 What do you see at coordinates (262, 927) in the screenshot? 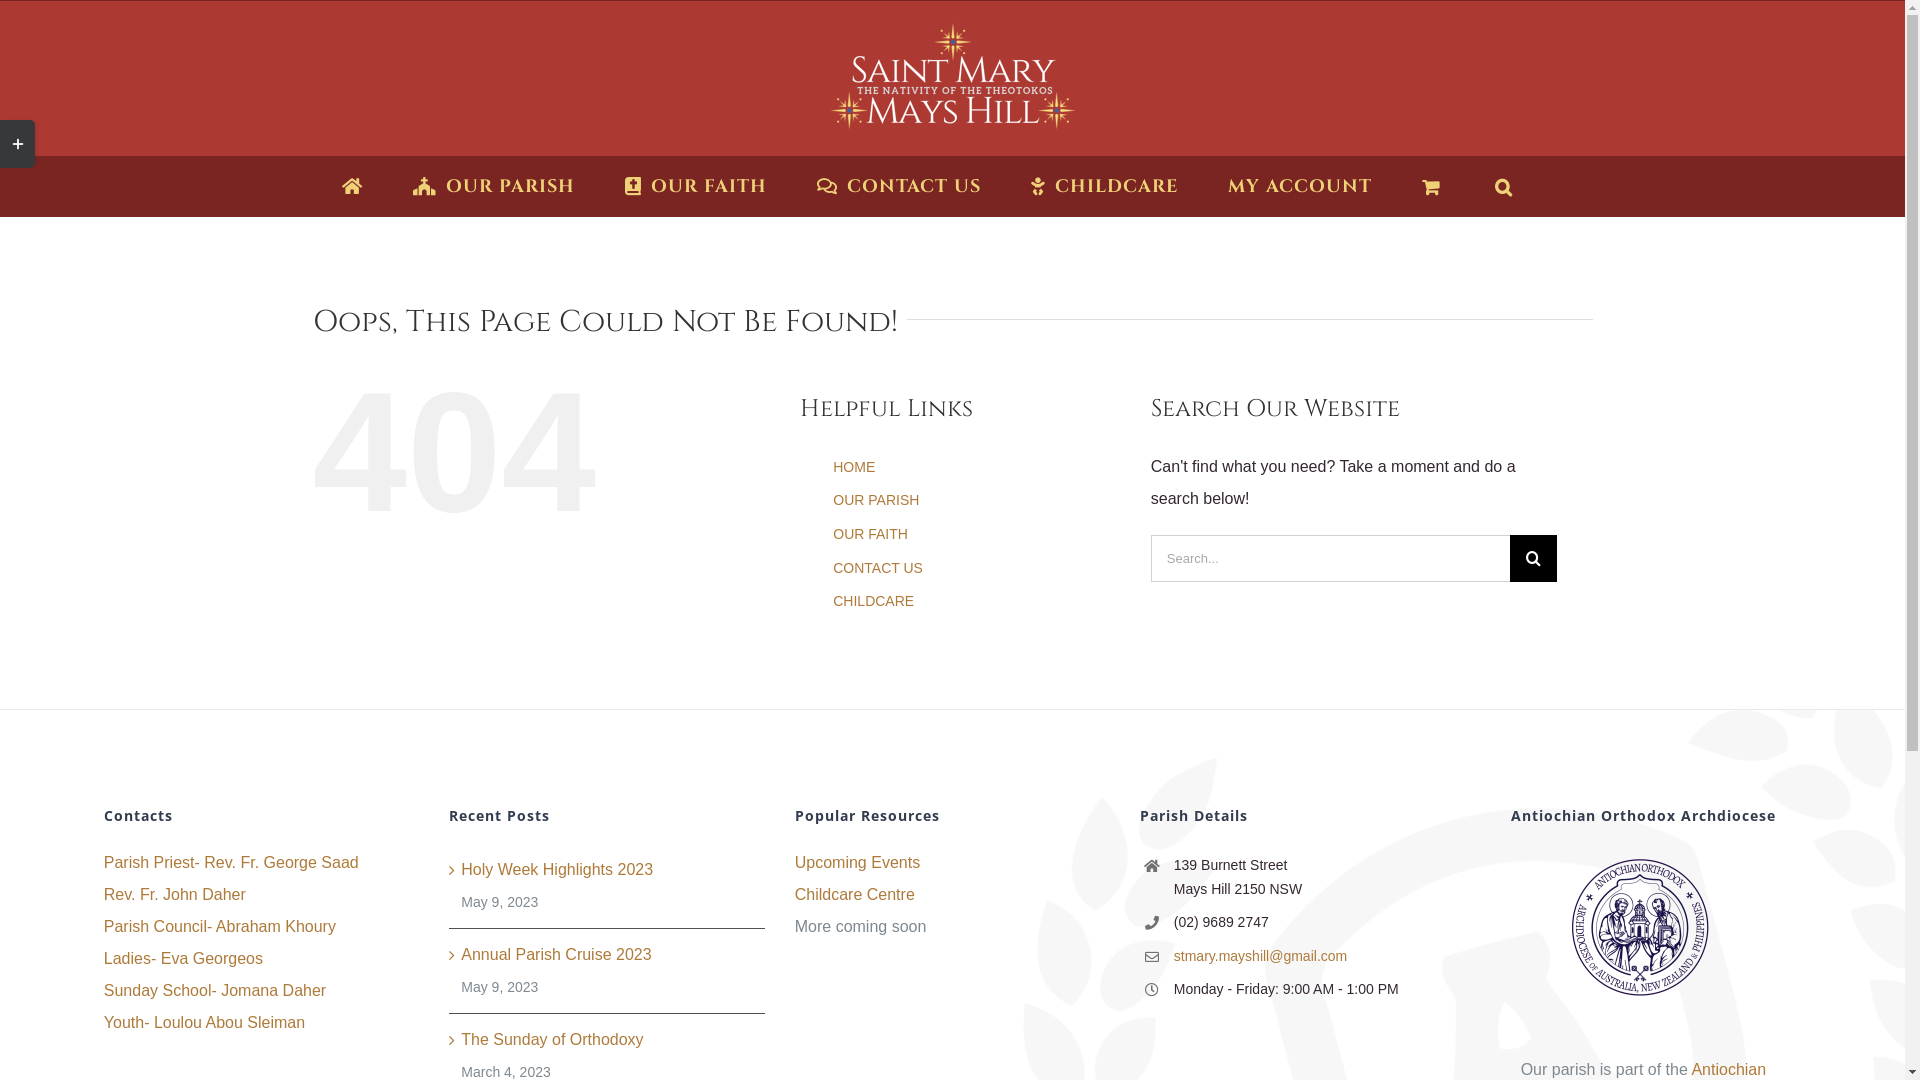
I see `Parish Council- Abraham Khoury` at bounding box center [262, 927].